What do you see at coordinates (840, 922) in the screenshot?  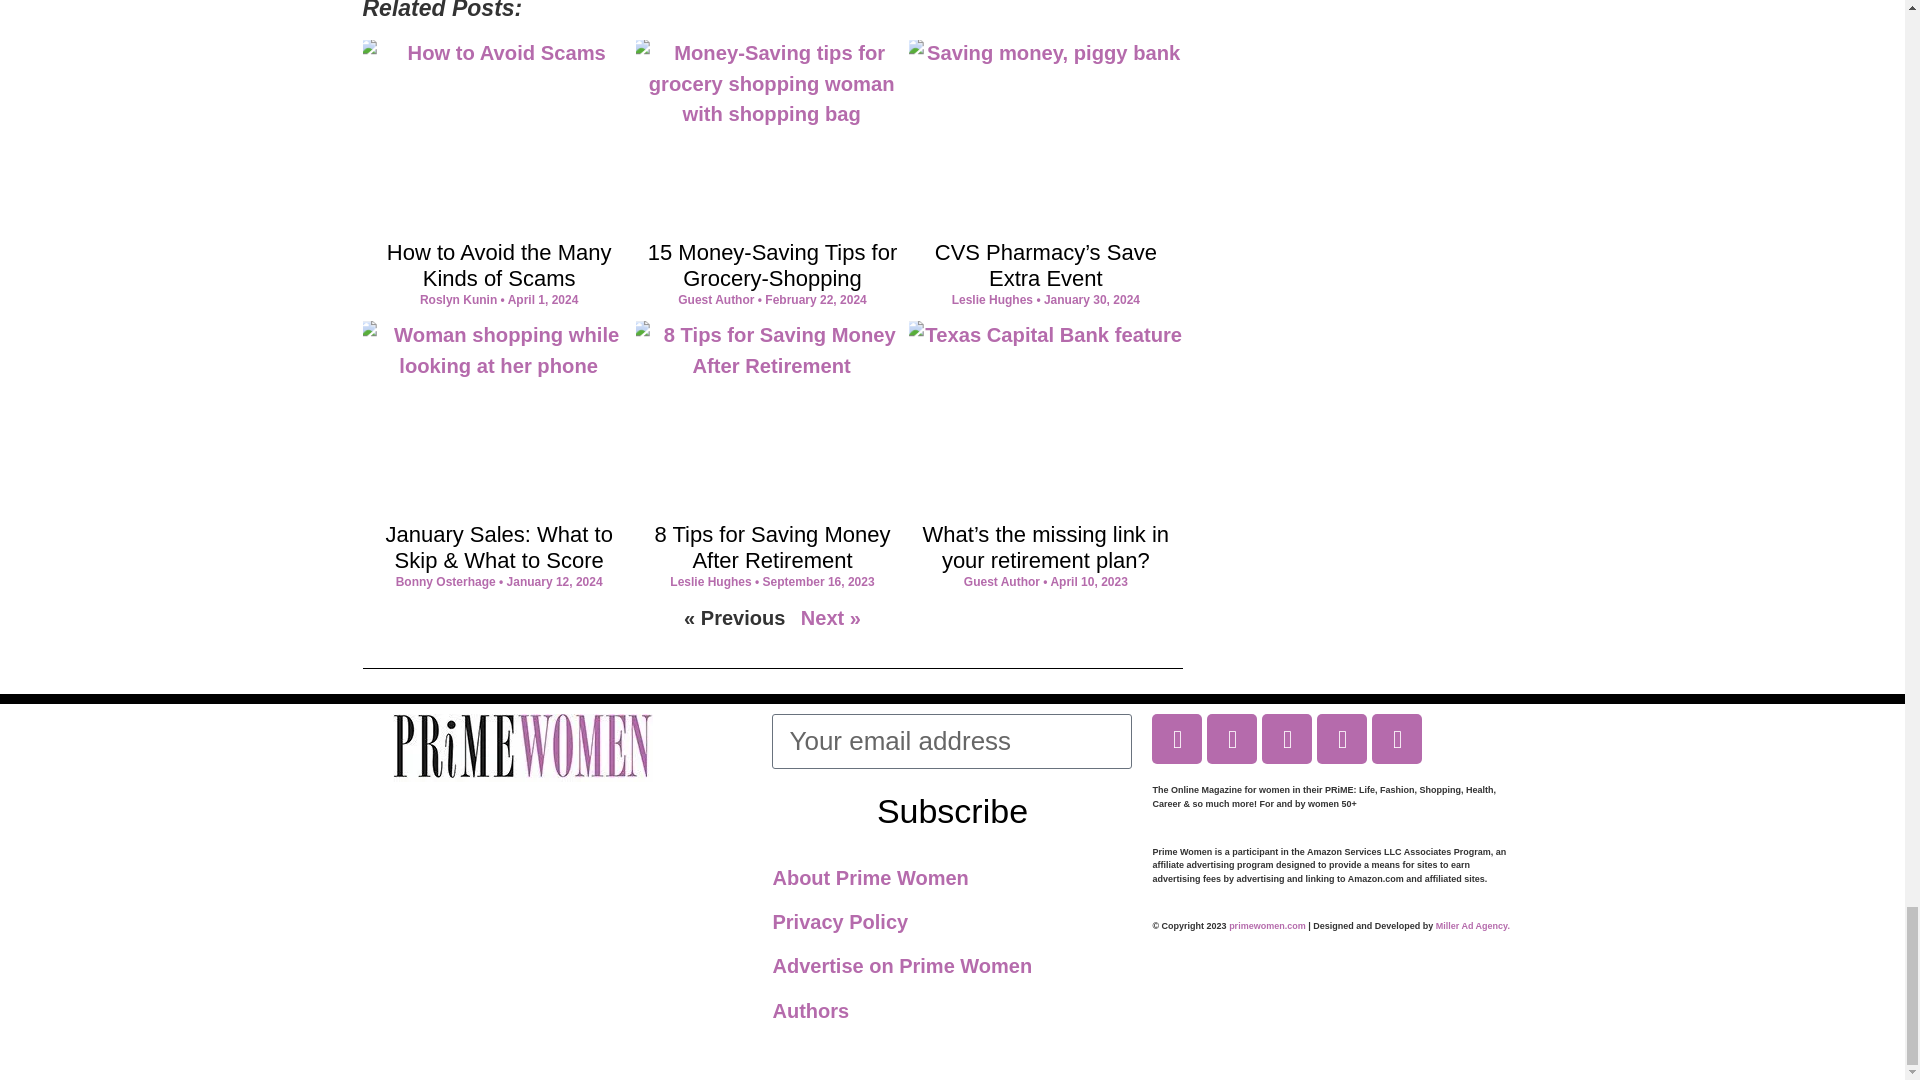 I see `Privacy Policy` at bounding box center [840, 922].